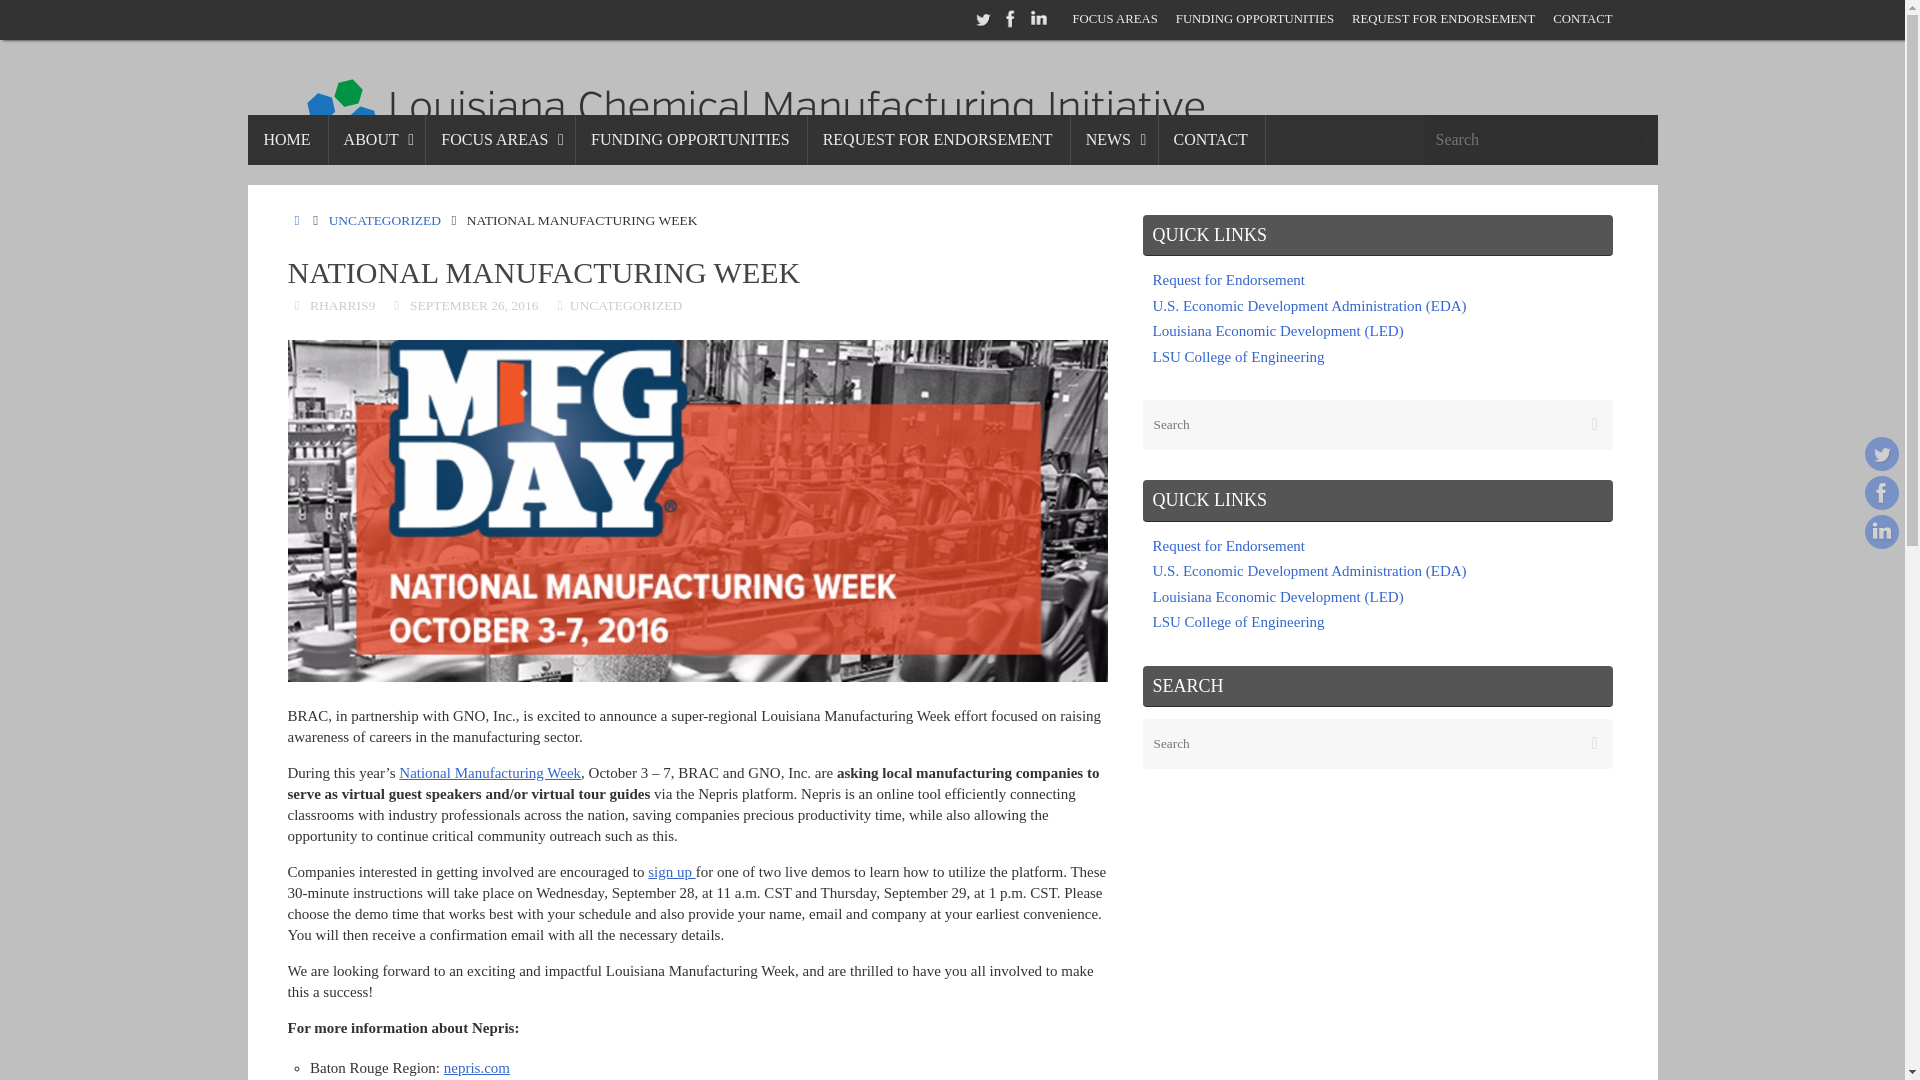 The width and height of the screenshot is (1920, 1080). Describe the element at coordinates (952, 99) in the screenshot. I see `Louisiana Chemical Manufacturing Initiative` at that location.